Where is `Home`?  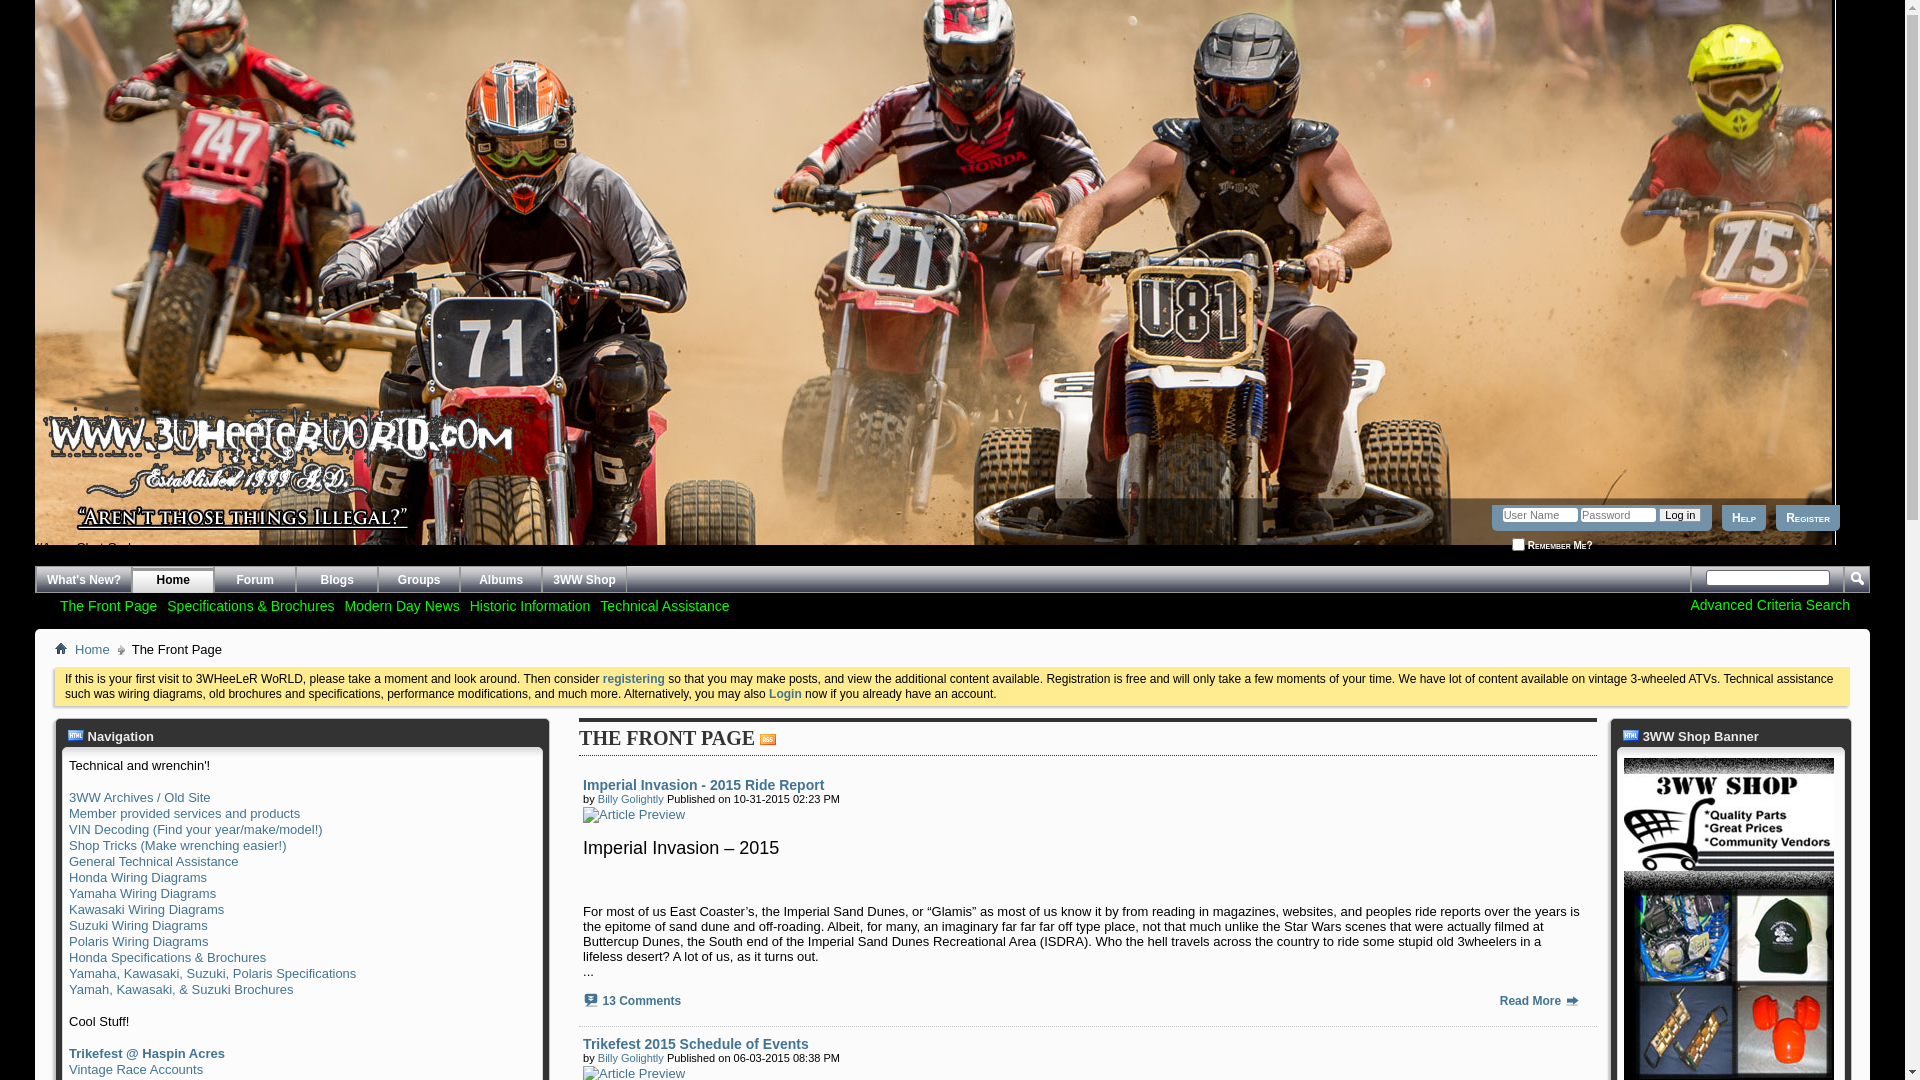 Home is located at coordinates (92, 650).